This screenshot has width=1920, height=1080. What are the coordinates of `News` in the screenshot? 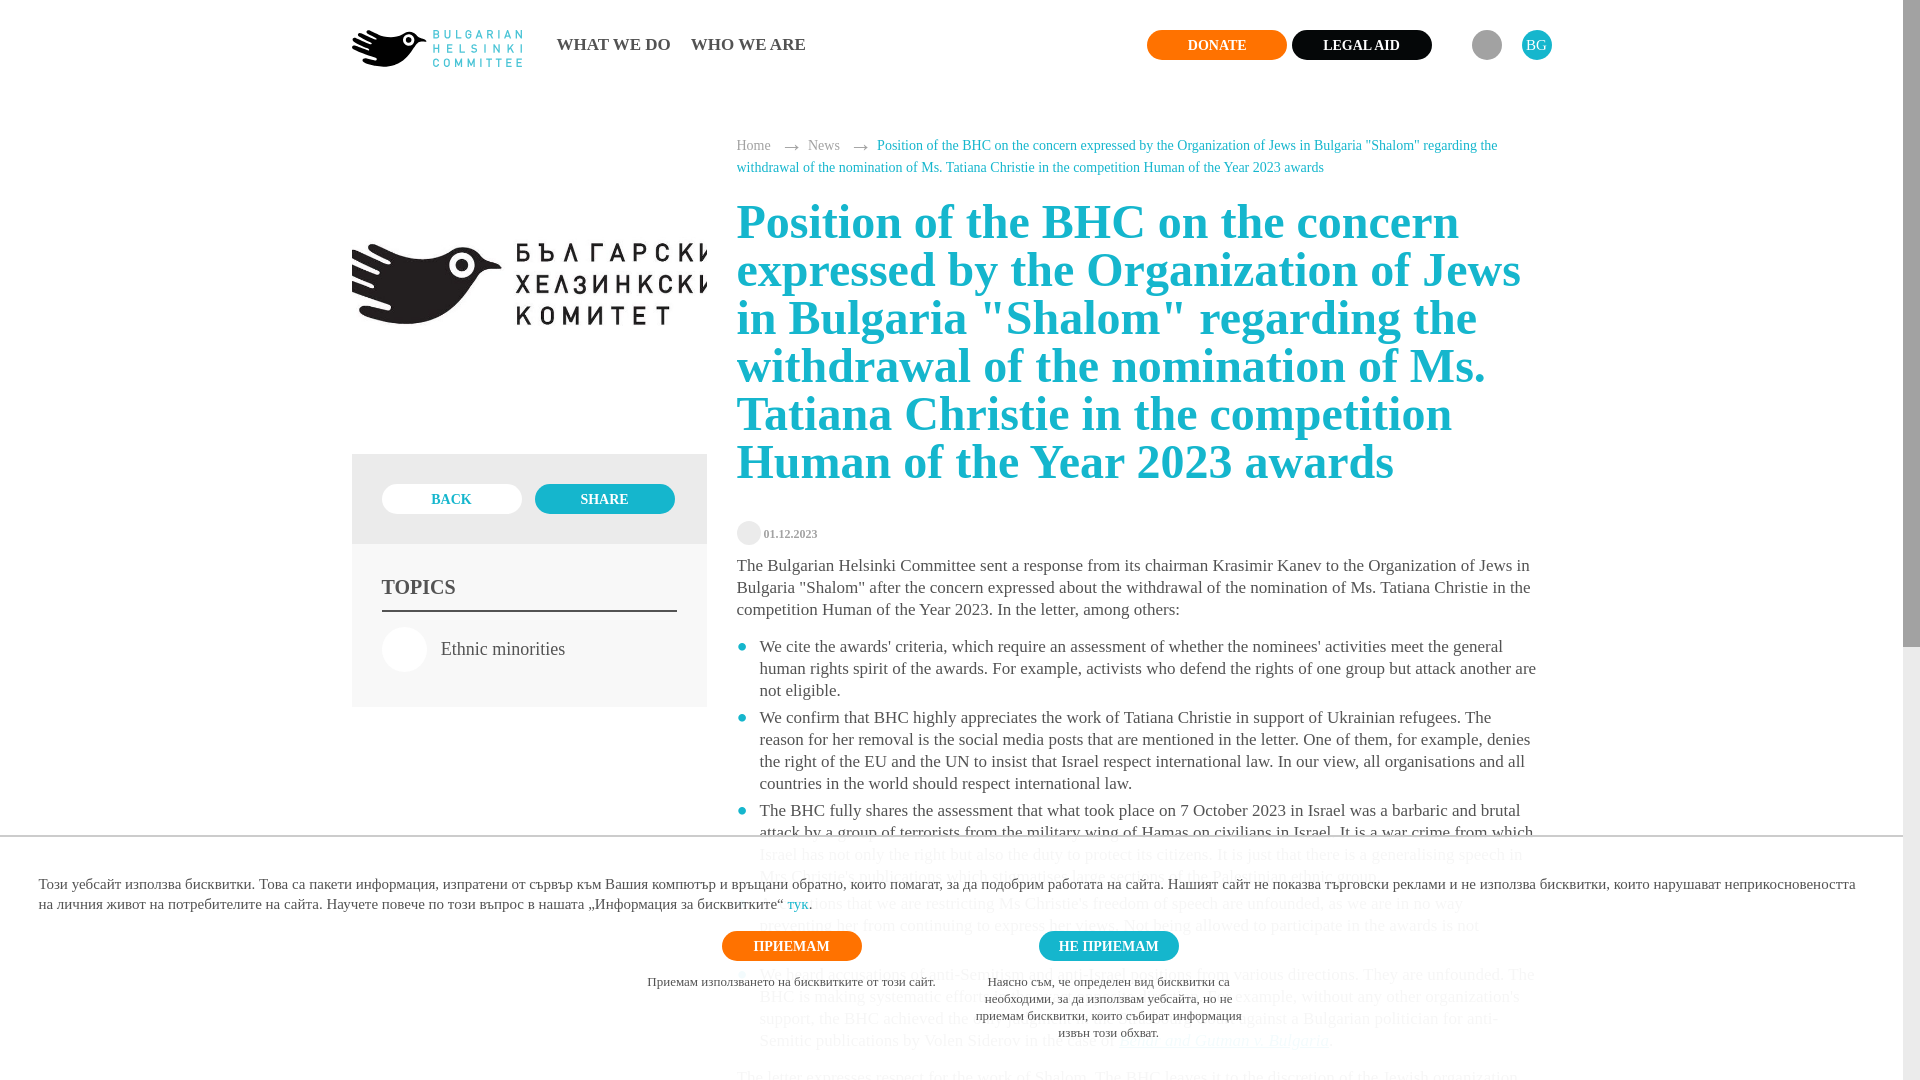 It's located at (824, 146).